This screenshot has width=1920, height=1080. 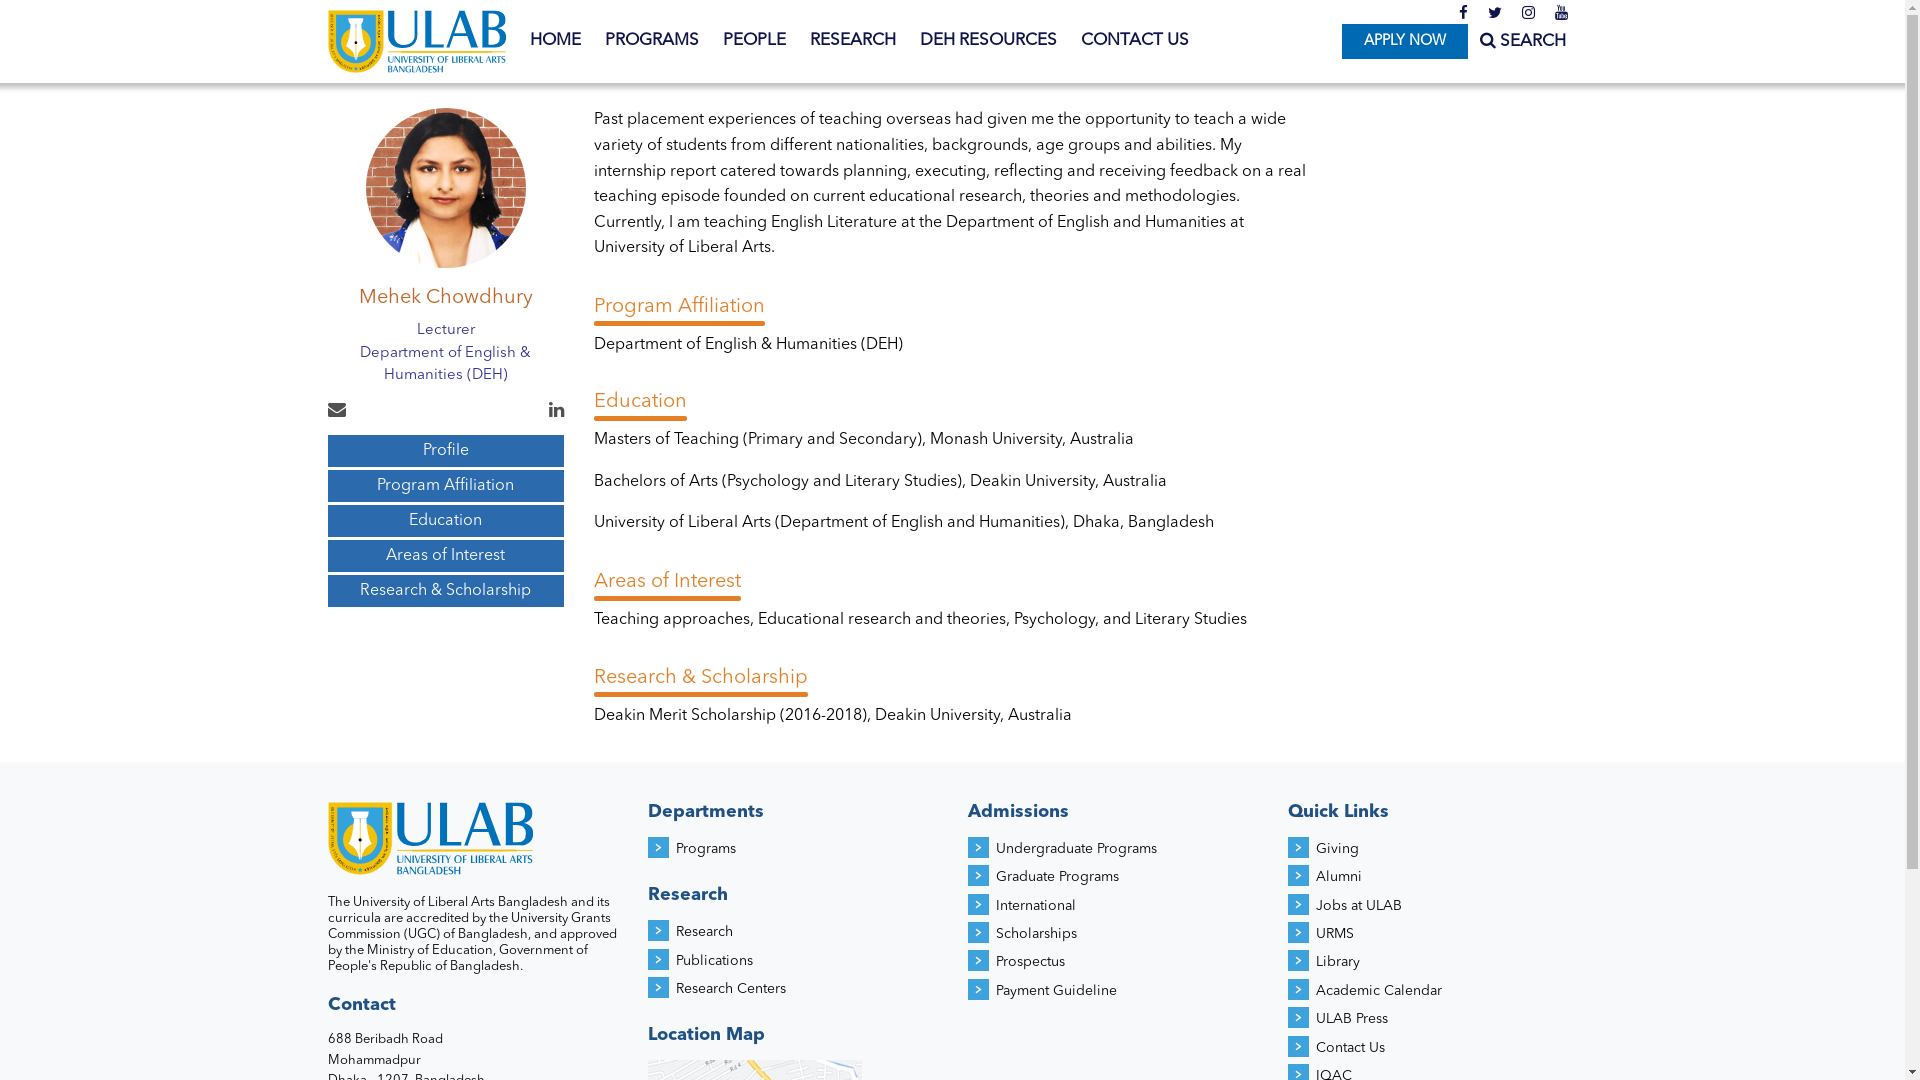 What do you see at coordinates (754, 41) in the screenshot?
I see `PEOPLE` at bounding box center [754, 41].